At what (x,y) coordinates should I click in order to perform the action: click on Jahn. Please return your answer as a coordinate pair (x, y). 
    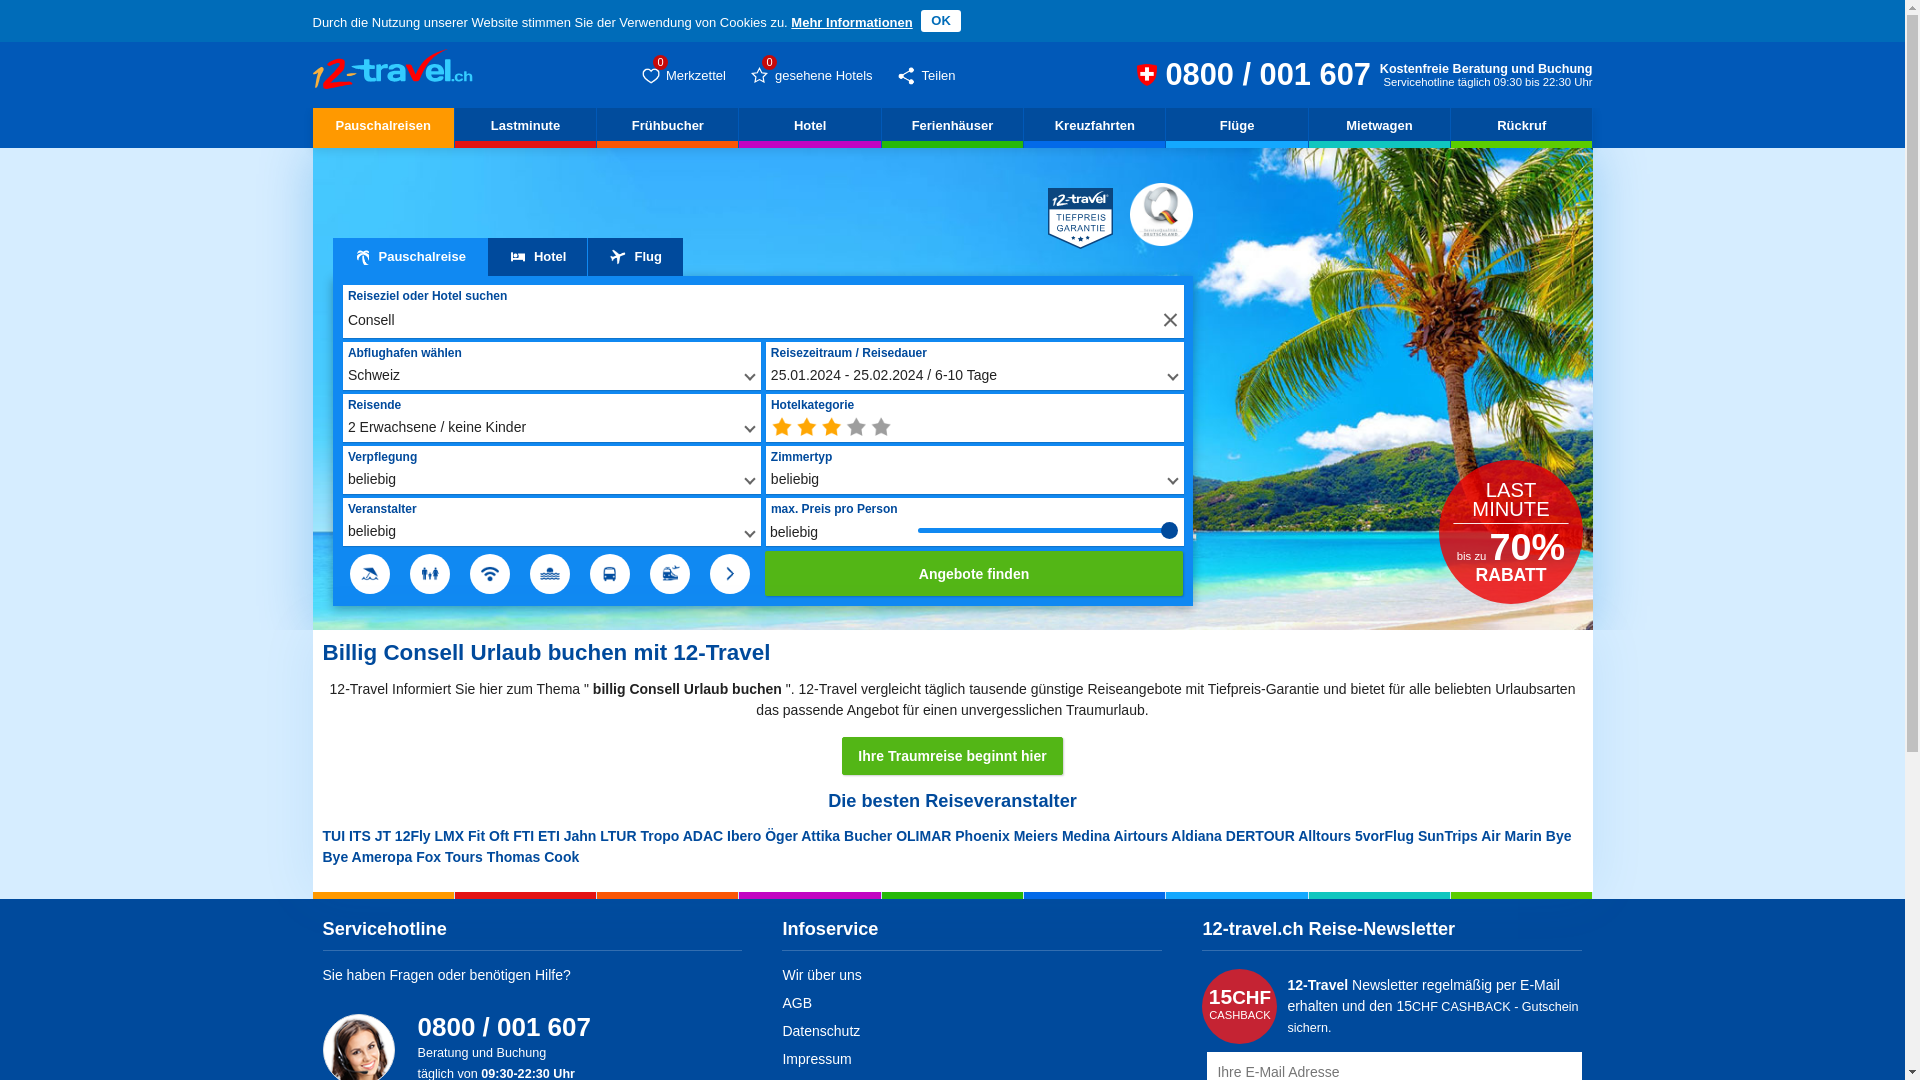
    Looking at the image, I should click on (580, 836).